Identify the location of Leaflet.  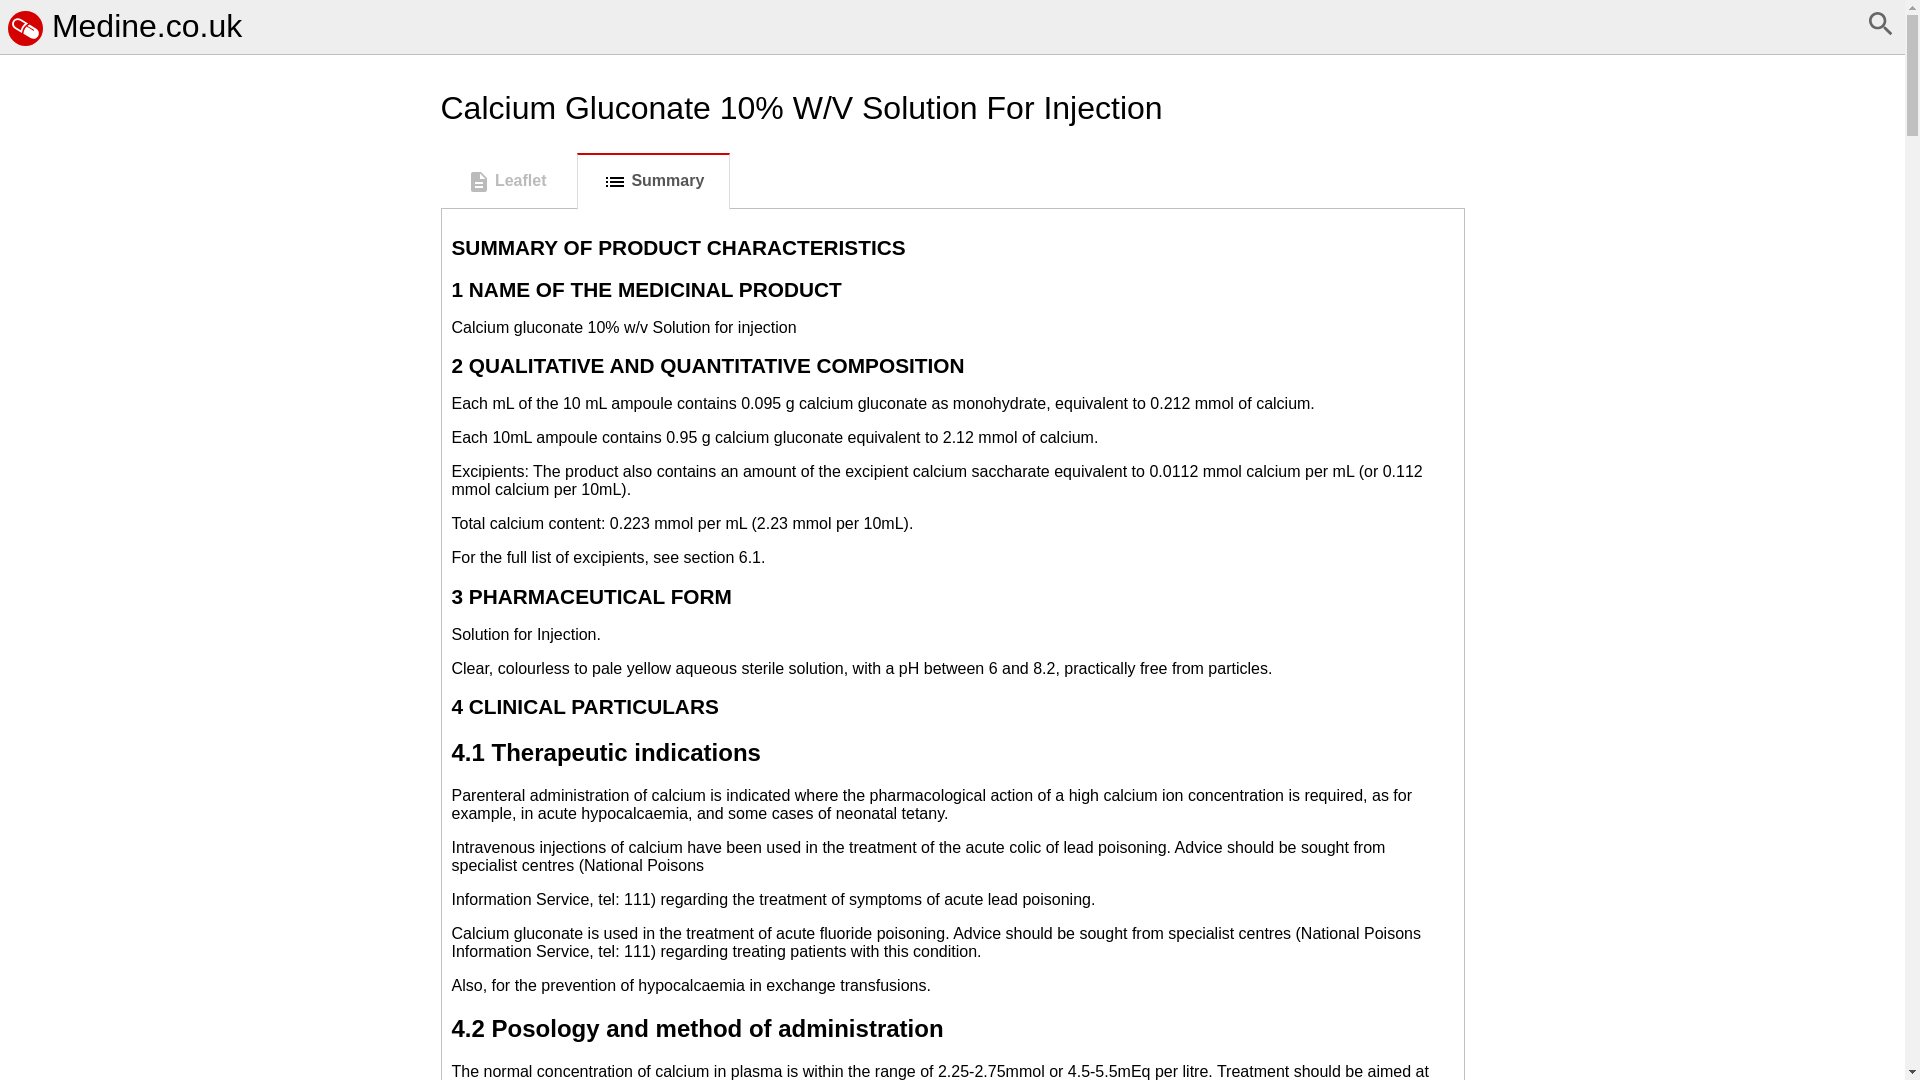
(506, 182).